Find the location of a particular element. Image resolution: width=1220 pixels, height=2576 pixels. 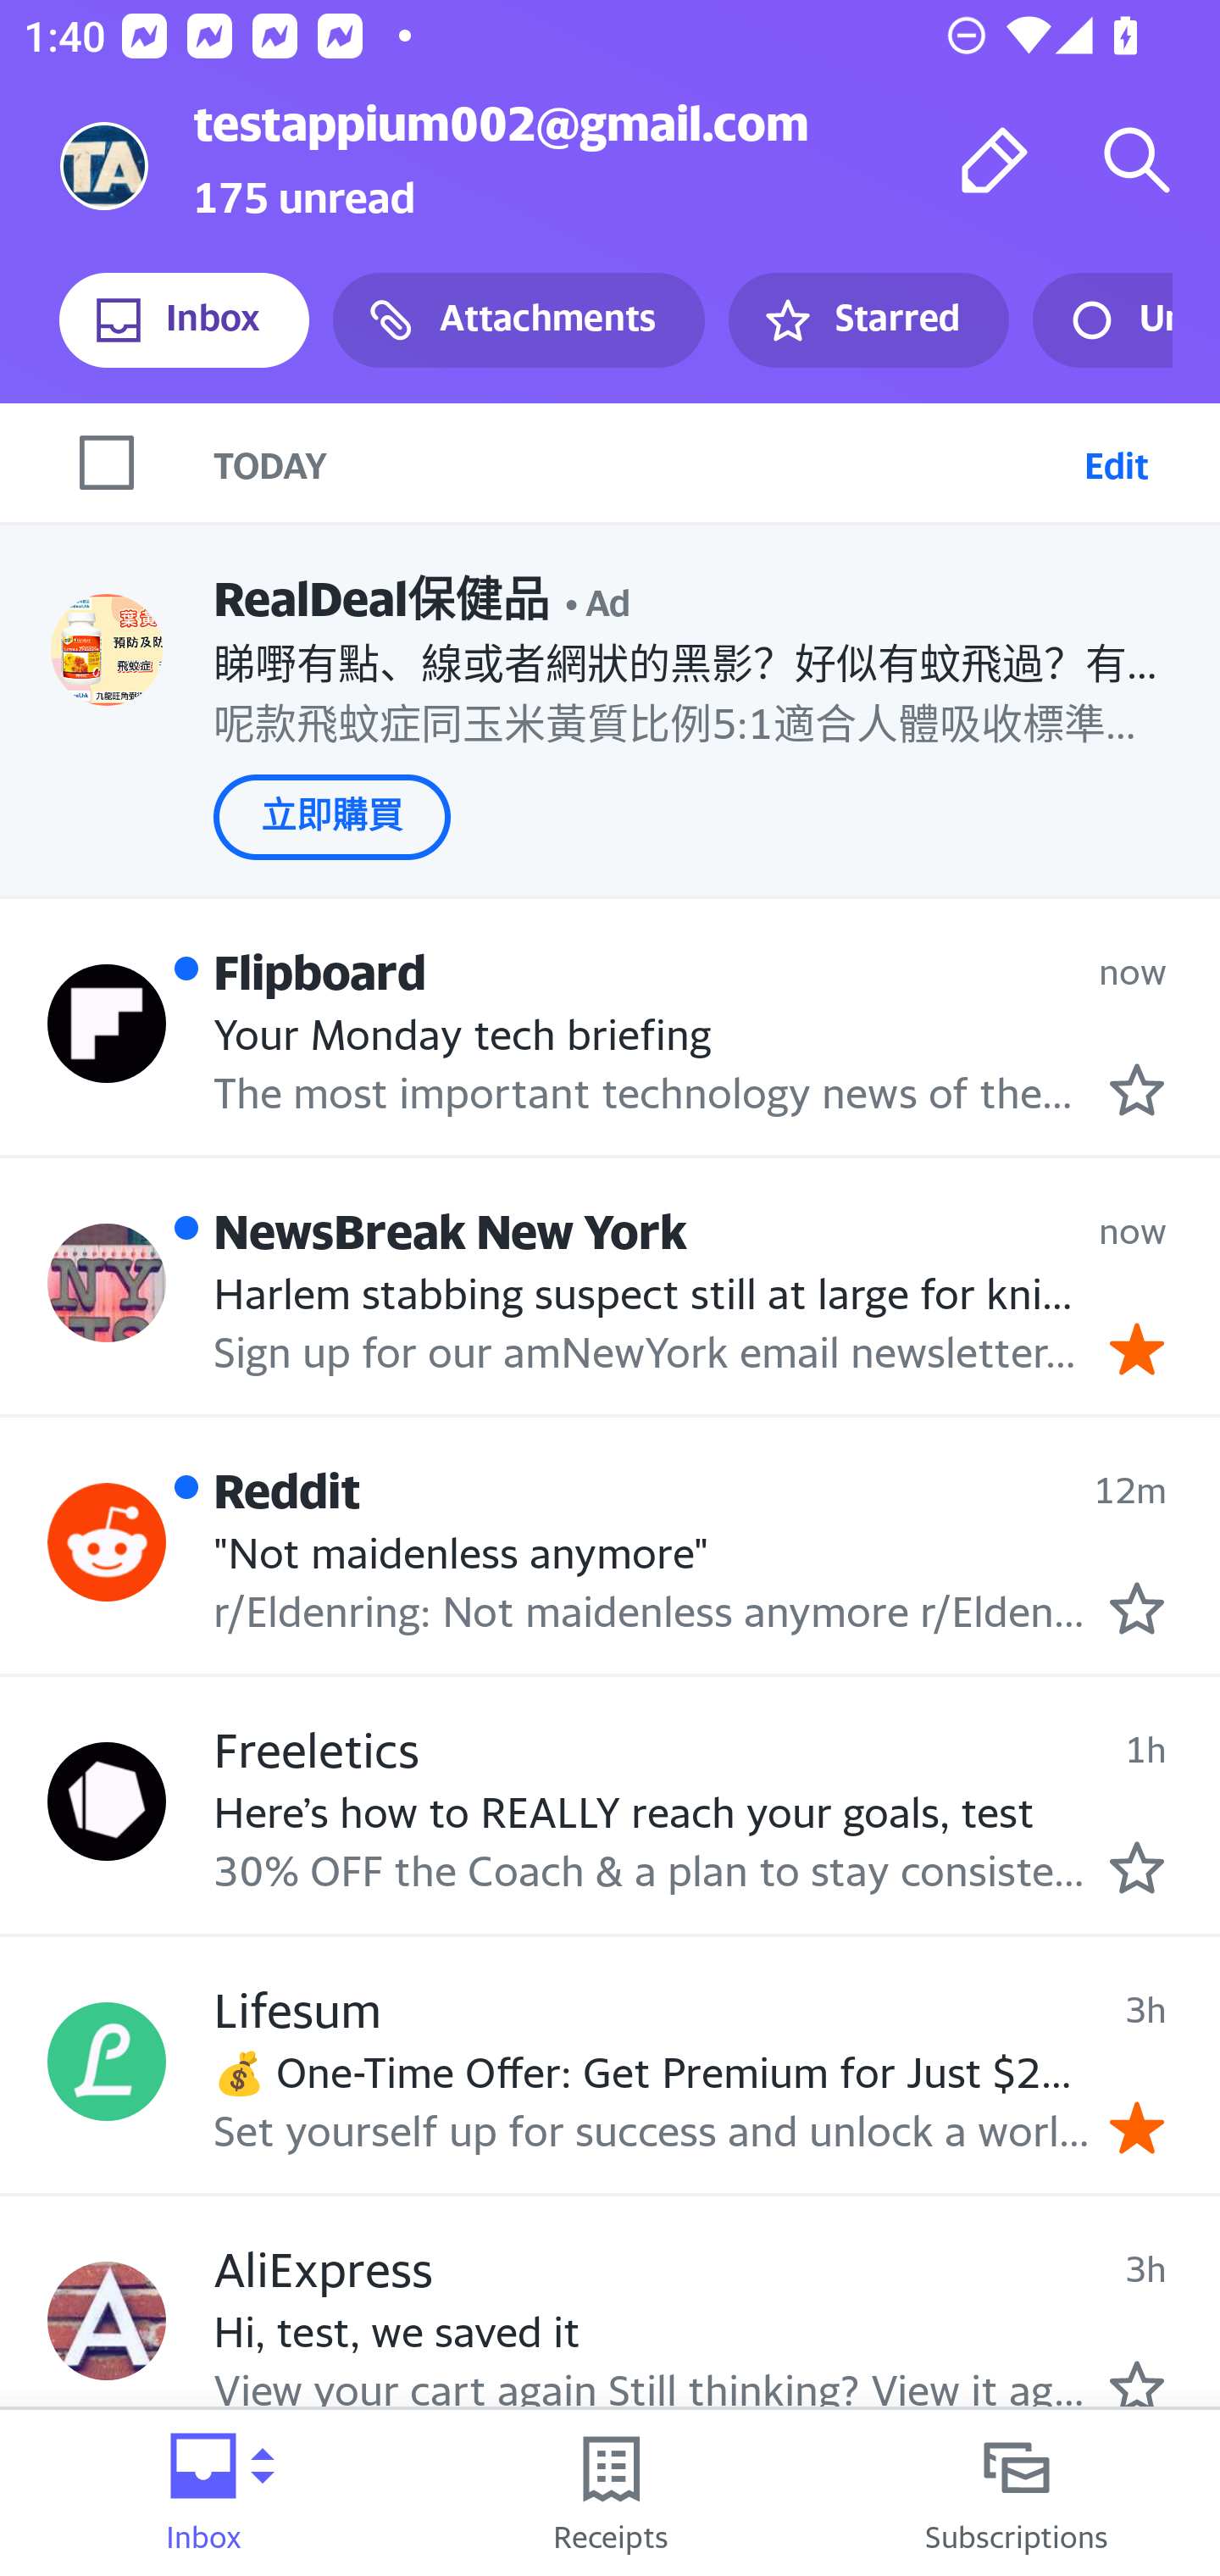

Mark as starred. is located at coordinates (1137, 1608).